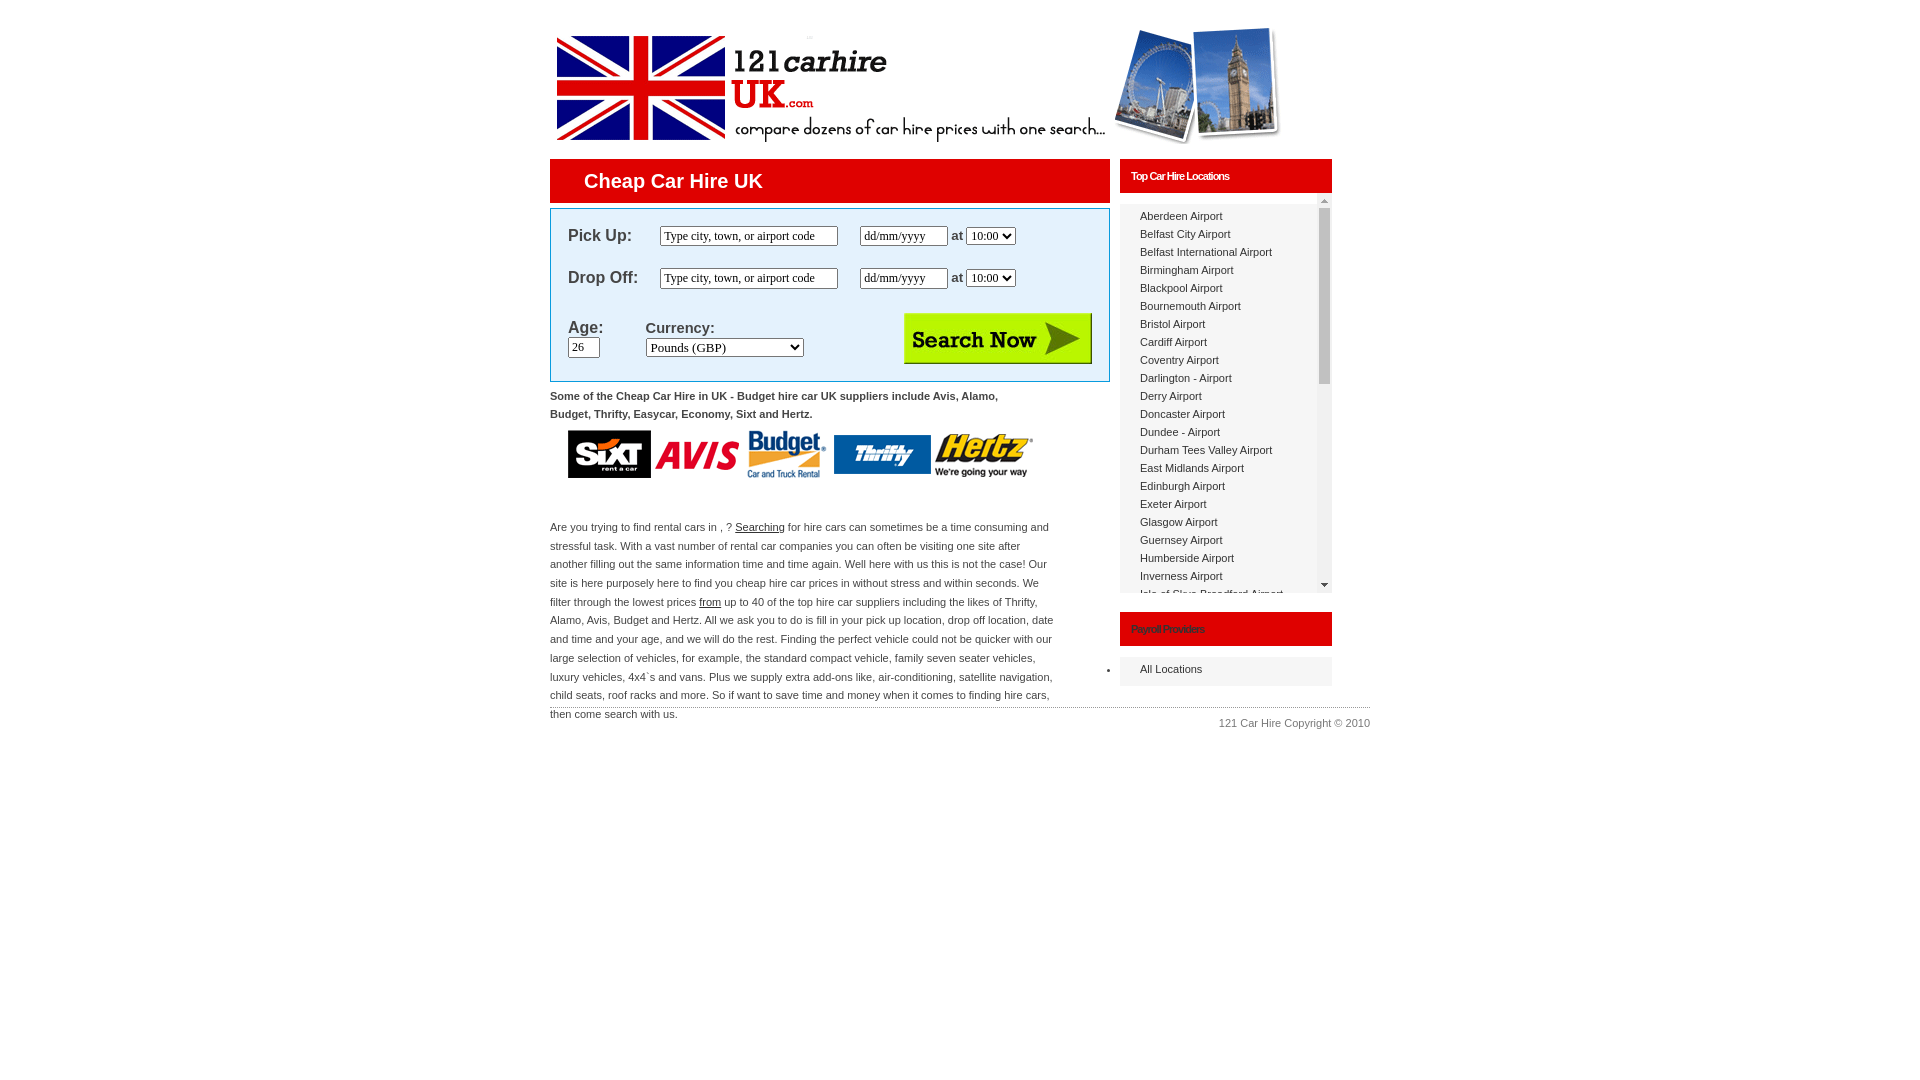 This screenshot has height=1080, width=1920. What do you see at coordinates (1178, 882) in the screenshot?
I see `Norwich Airport` at bounding box center [1178, 882].